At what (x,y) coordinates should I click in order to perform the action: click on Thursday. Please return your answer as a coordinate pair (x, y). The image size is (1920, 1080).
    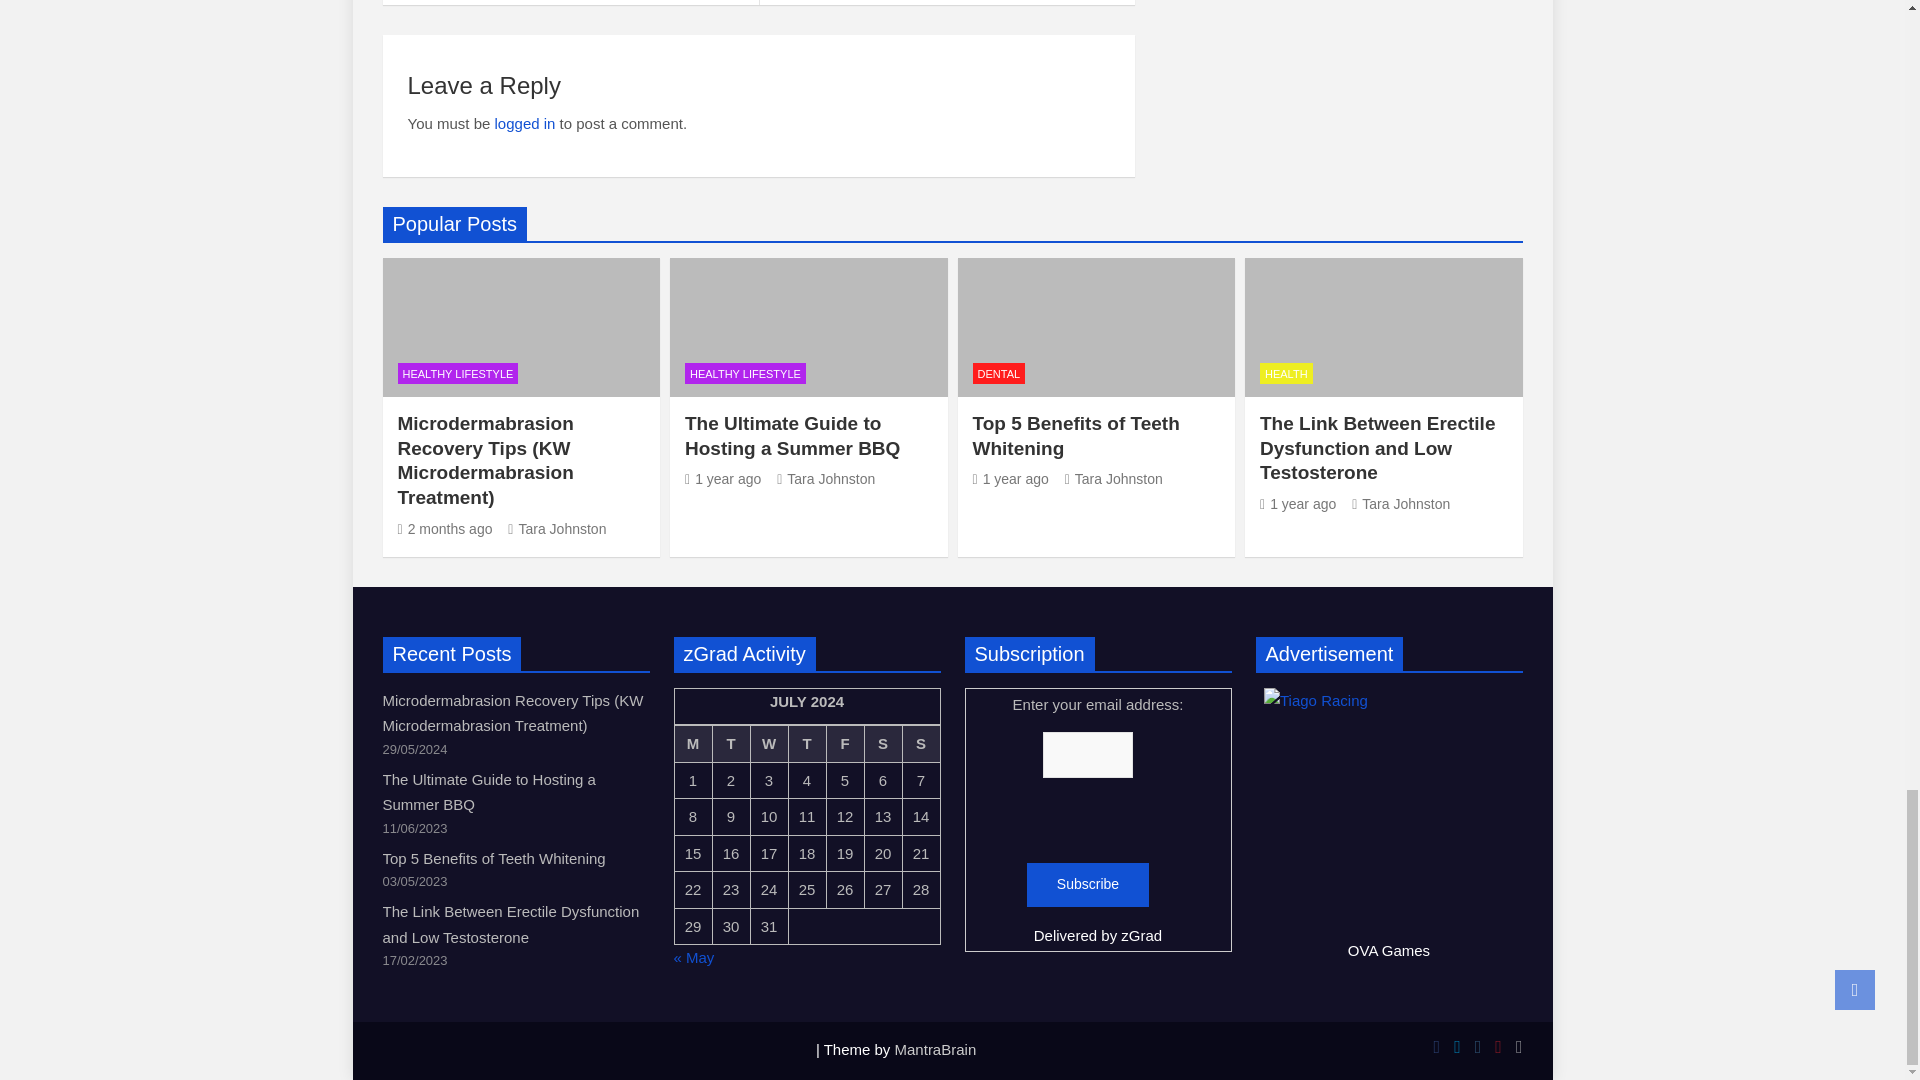
    Looking at the image, I should click on (806, 744).